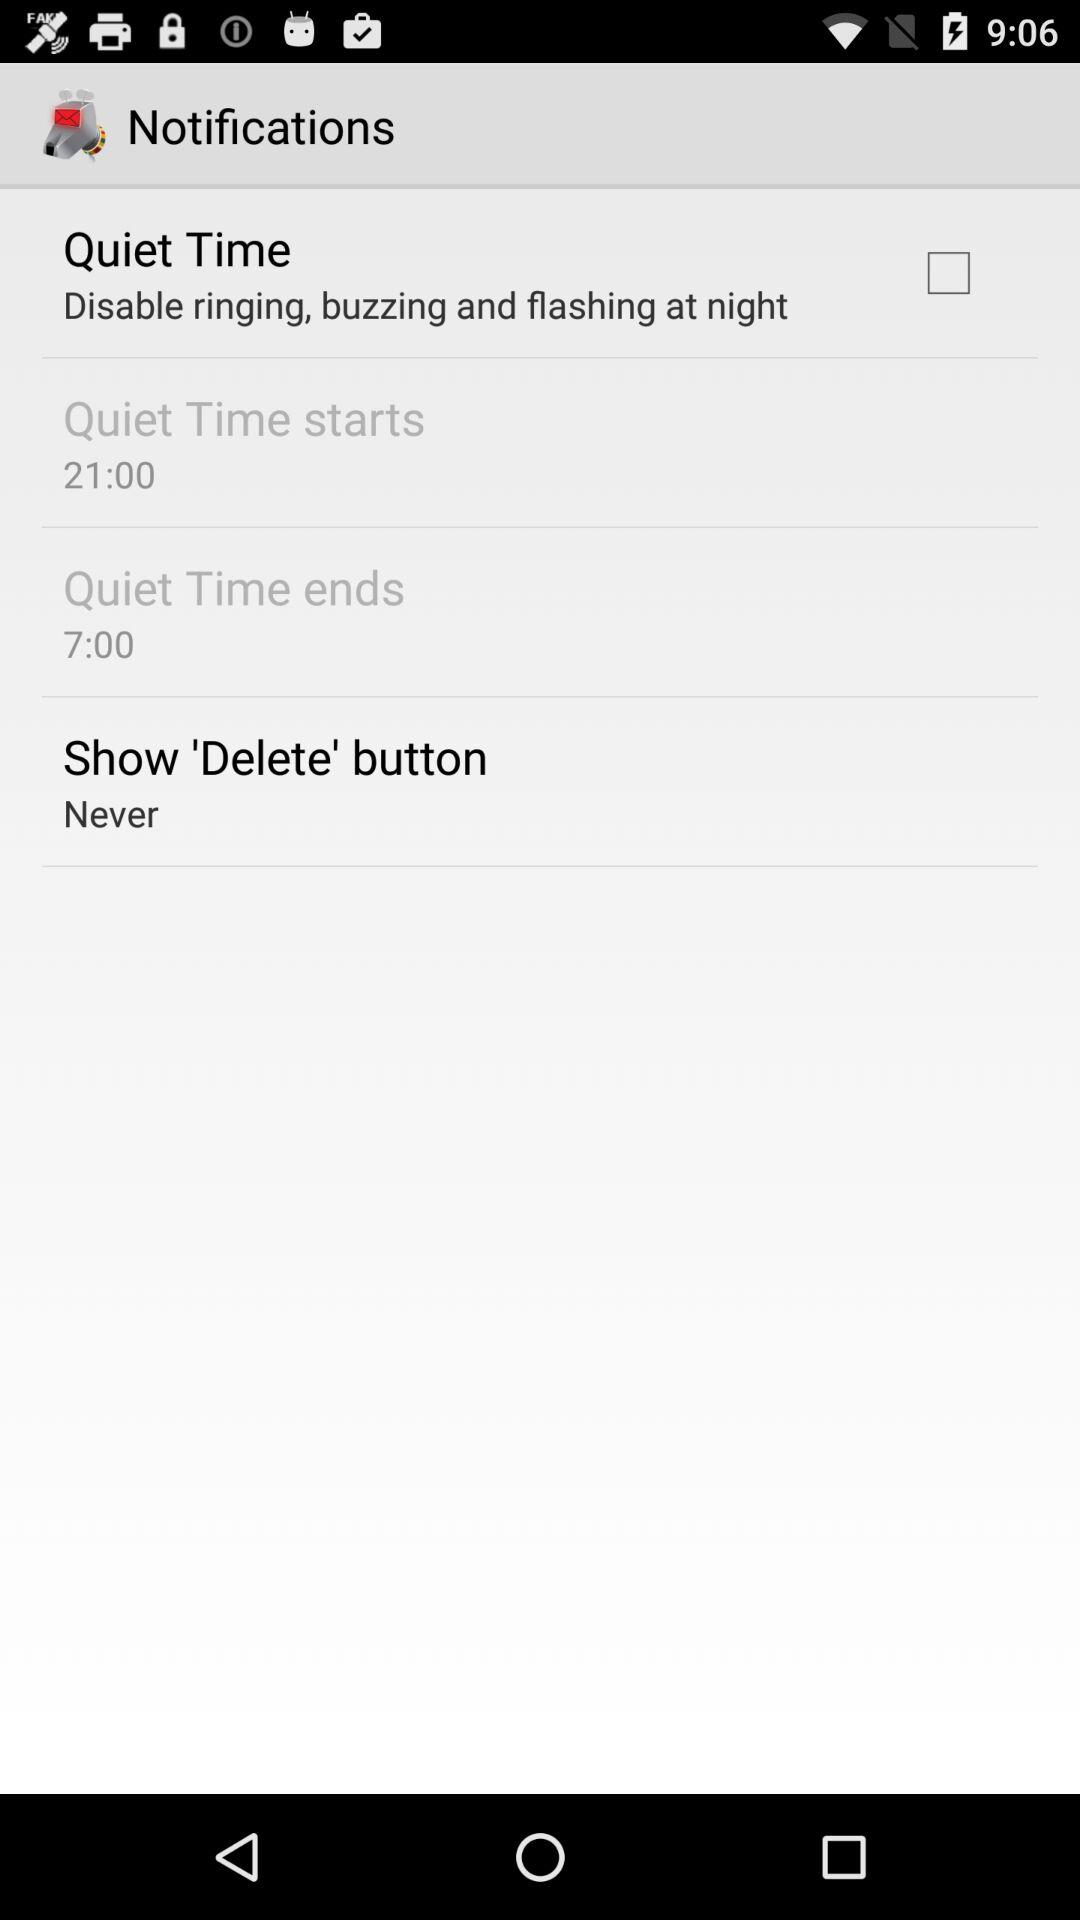 This screenshot has height=1920, width=1080. I want to click on tap the icon below quiet time, so click(426, 304).